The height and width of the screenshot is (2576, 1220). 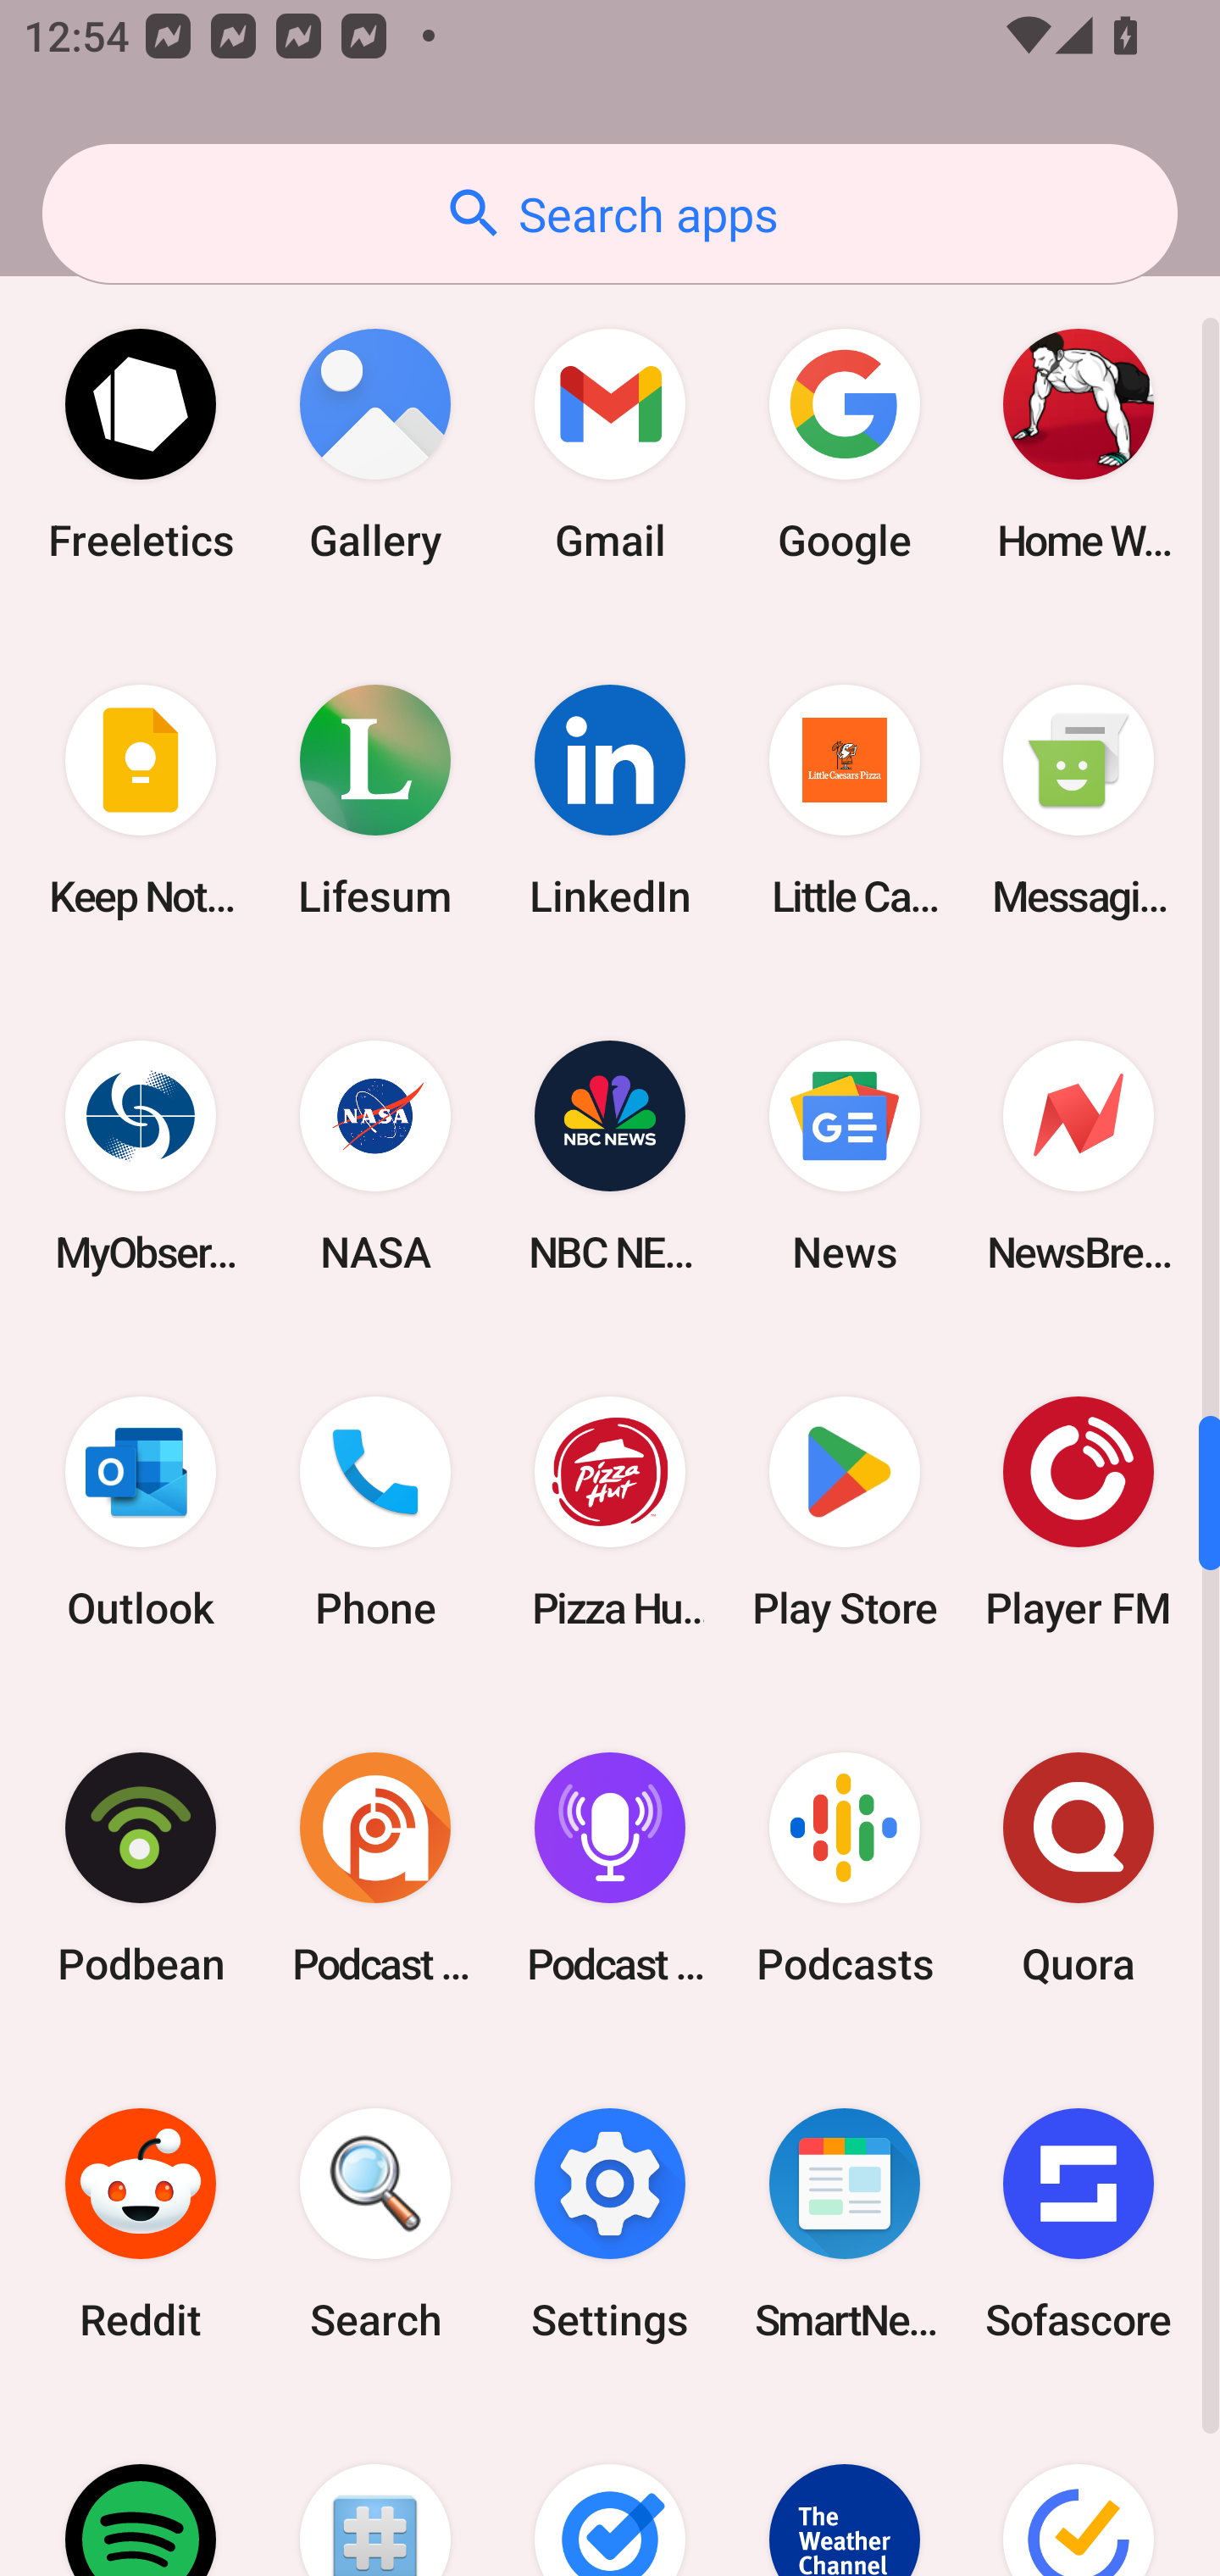 I want to click on Superuser, so click(x=375, y=2490).